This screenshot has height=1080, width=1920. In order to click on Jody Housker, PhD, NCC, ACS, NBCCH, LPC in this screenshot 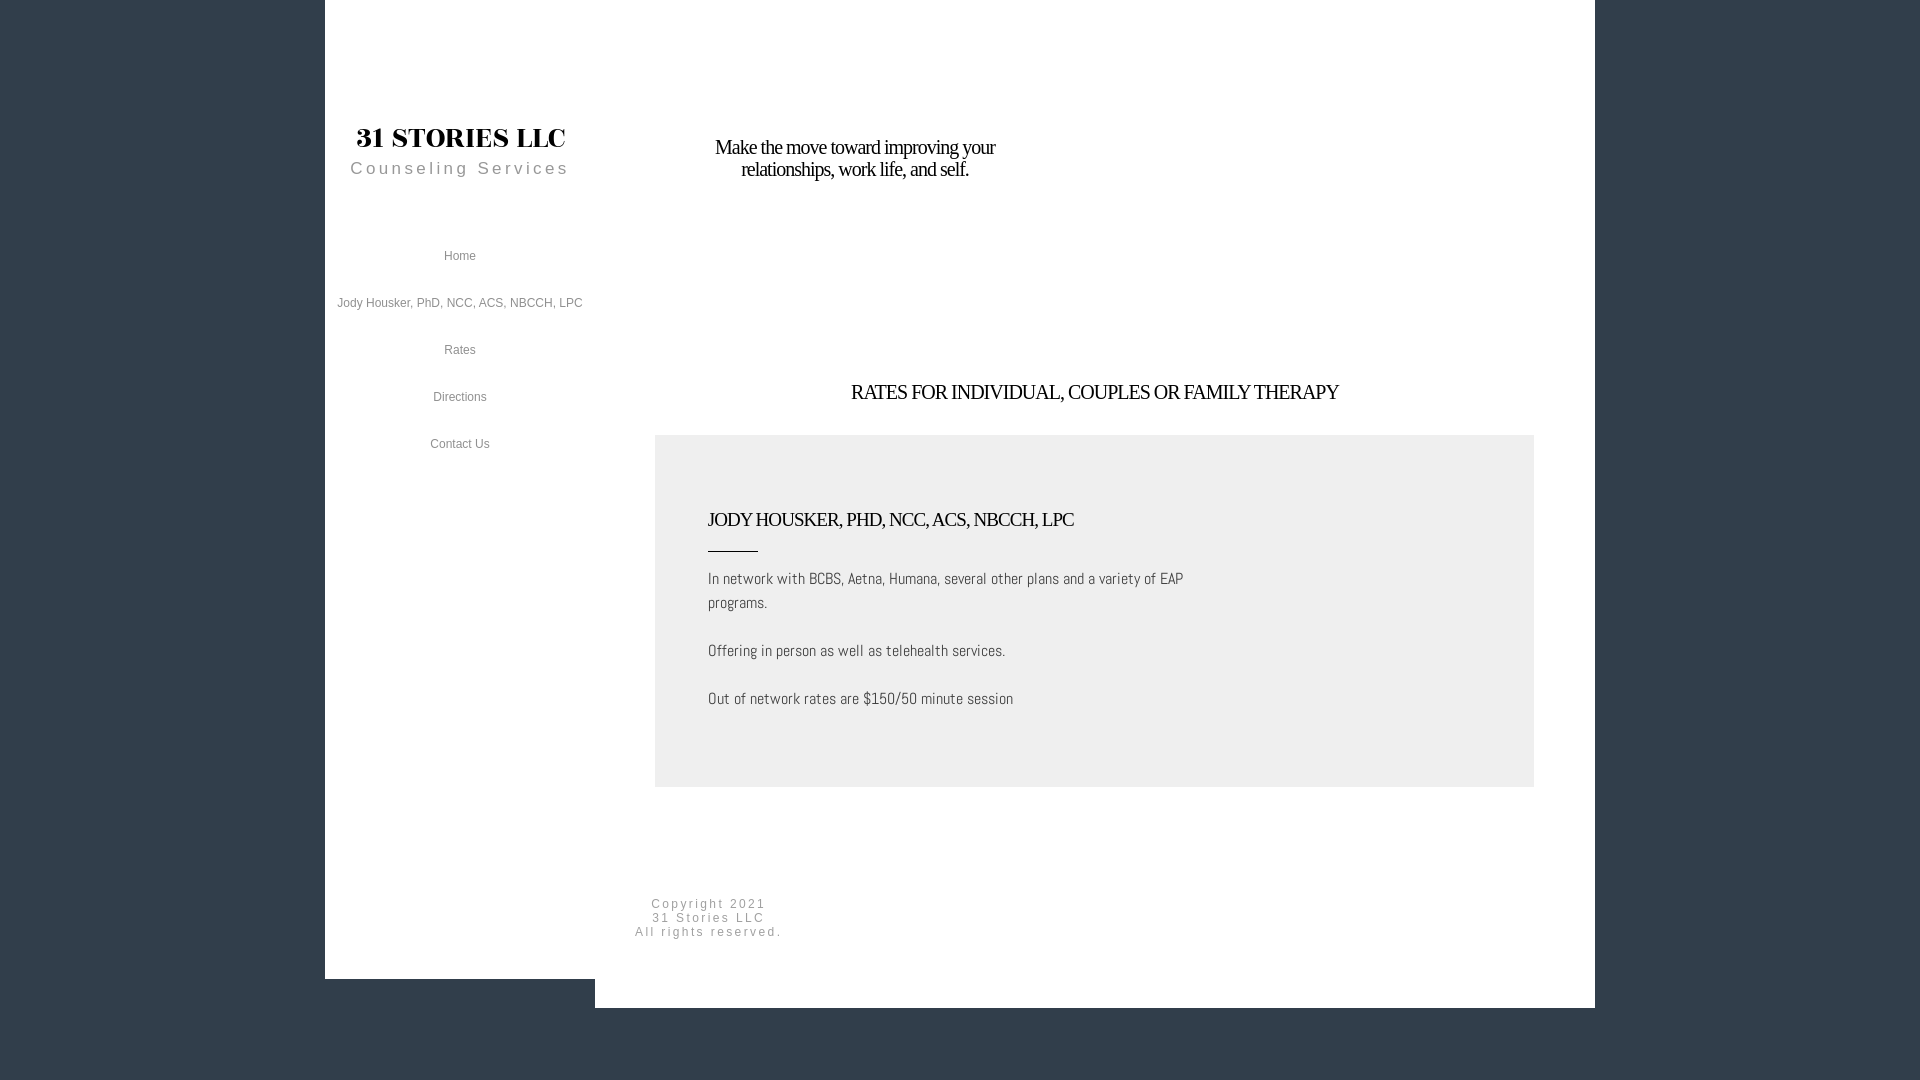, I will do `click(460, 303)`.